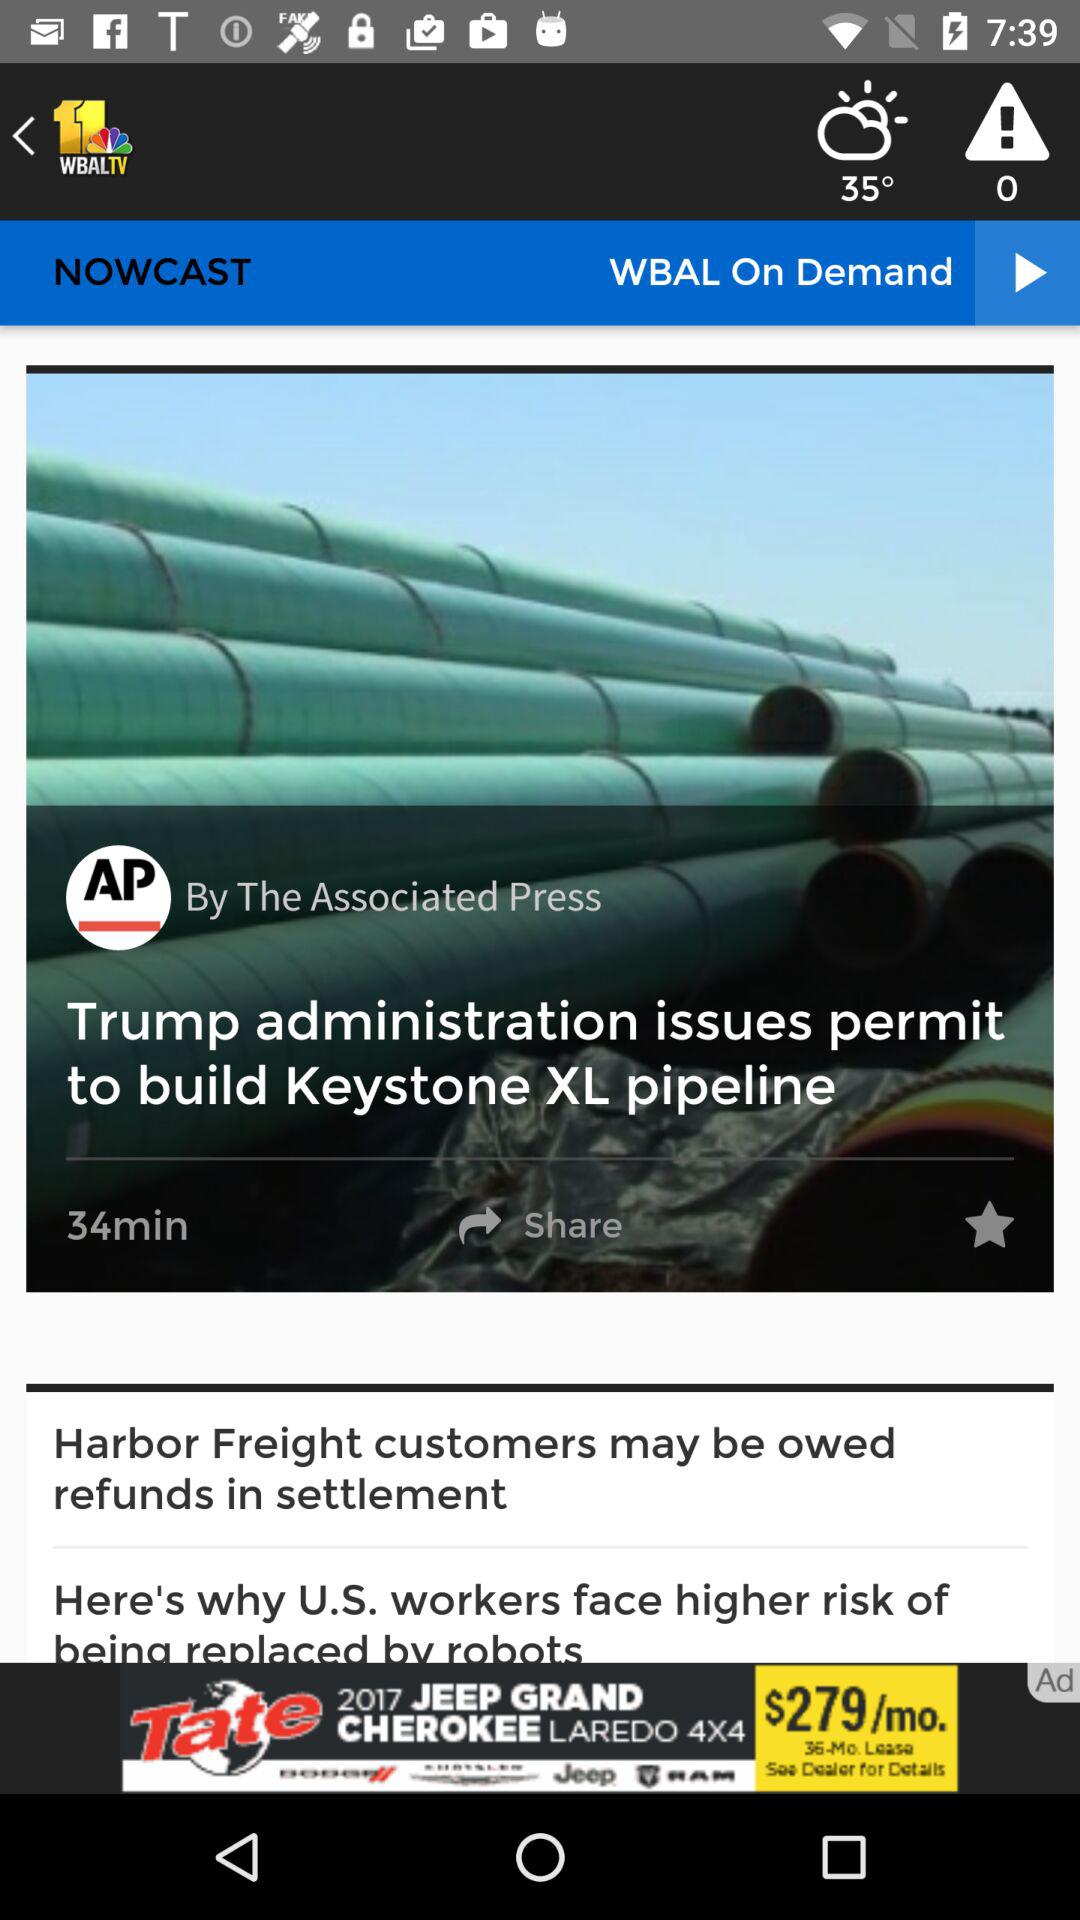 Image resolution: width=1080 pixels, height=1920 pixels. I want to click on go to advertisement, so click(540, 1728).